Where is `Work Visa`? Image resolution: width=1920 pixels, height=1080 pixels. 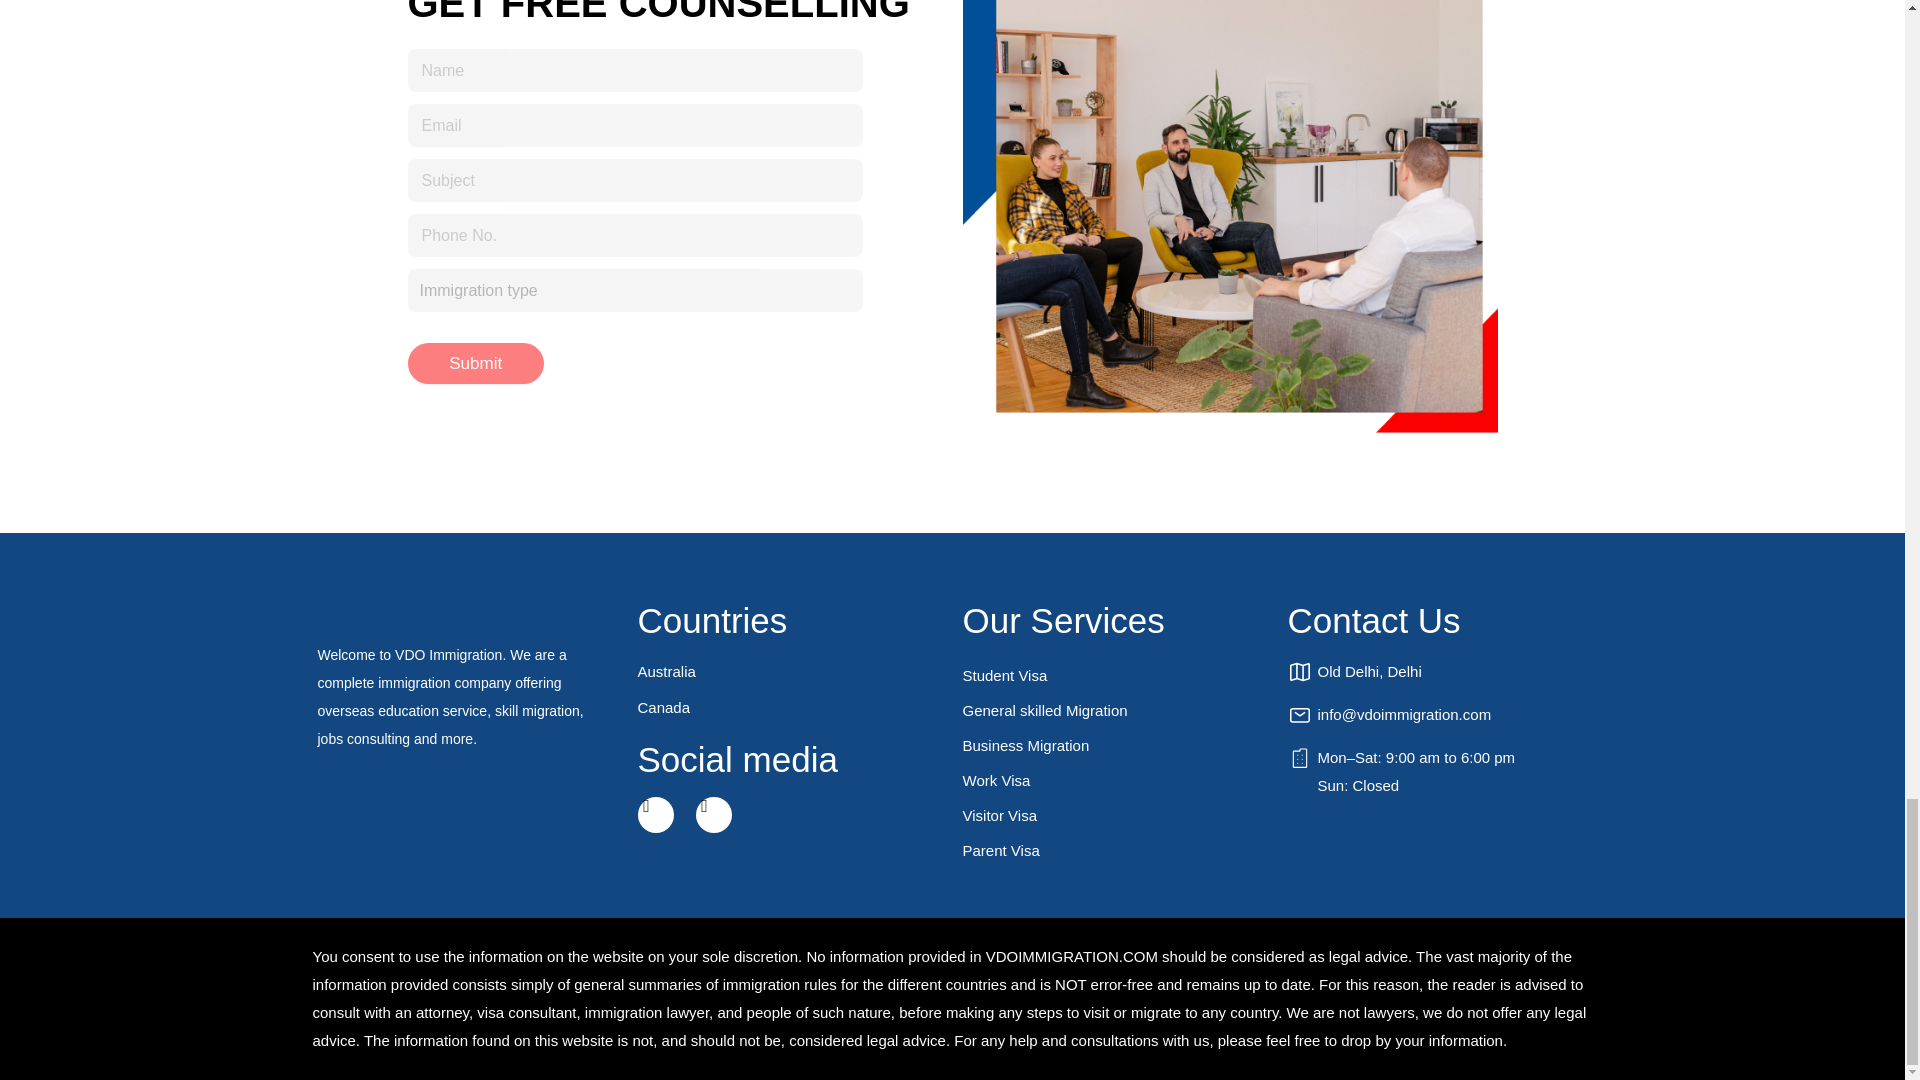
Work Visa is located at coordinates (1114, 780).